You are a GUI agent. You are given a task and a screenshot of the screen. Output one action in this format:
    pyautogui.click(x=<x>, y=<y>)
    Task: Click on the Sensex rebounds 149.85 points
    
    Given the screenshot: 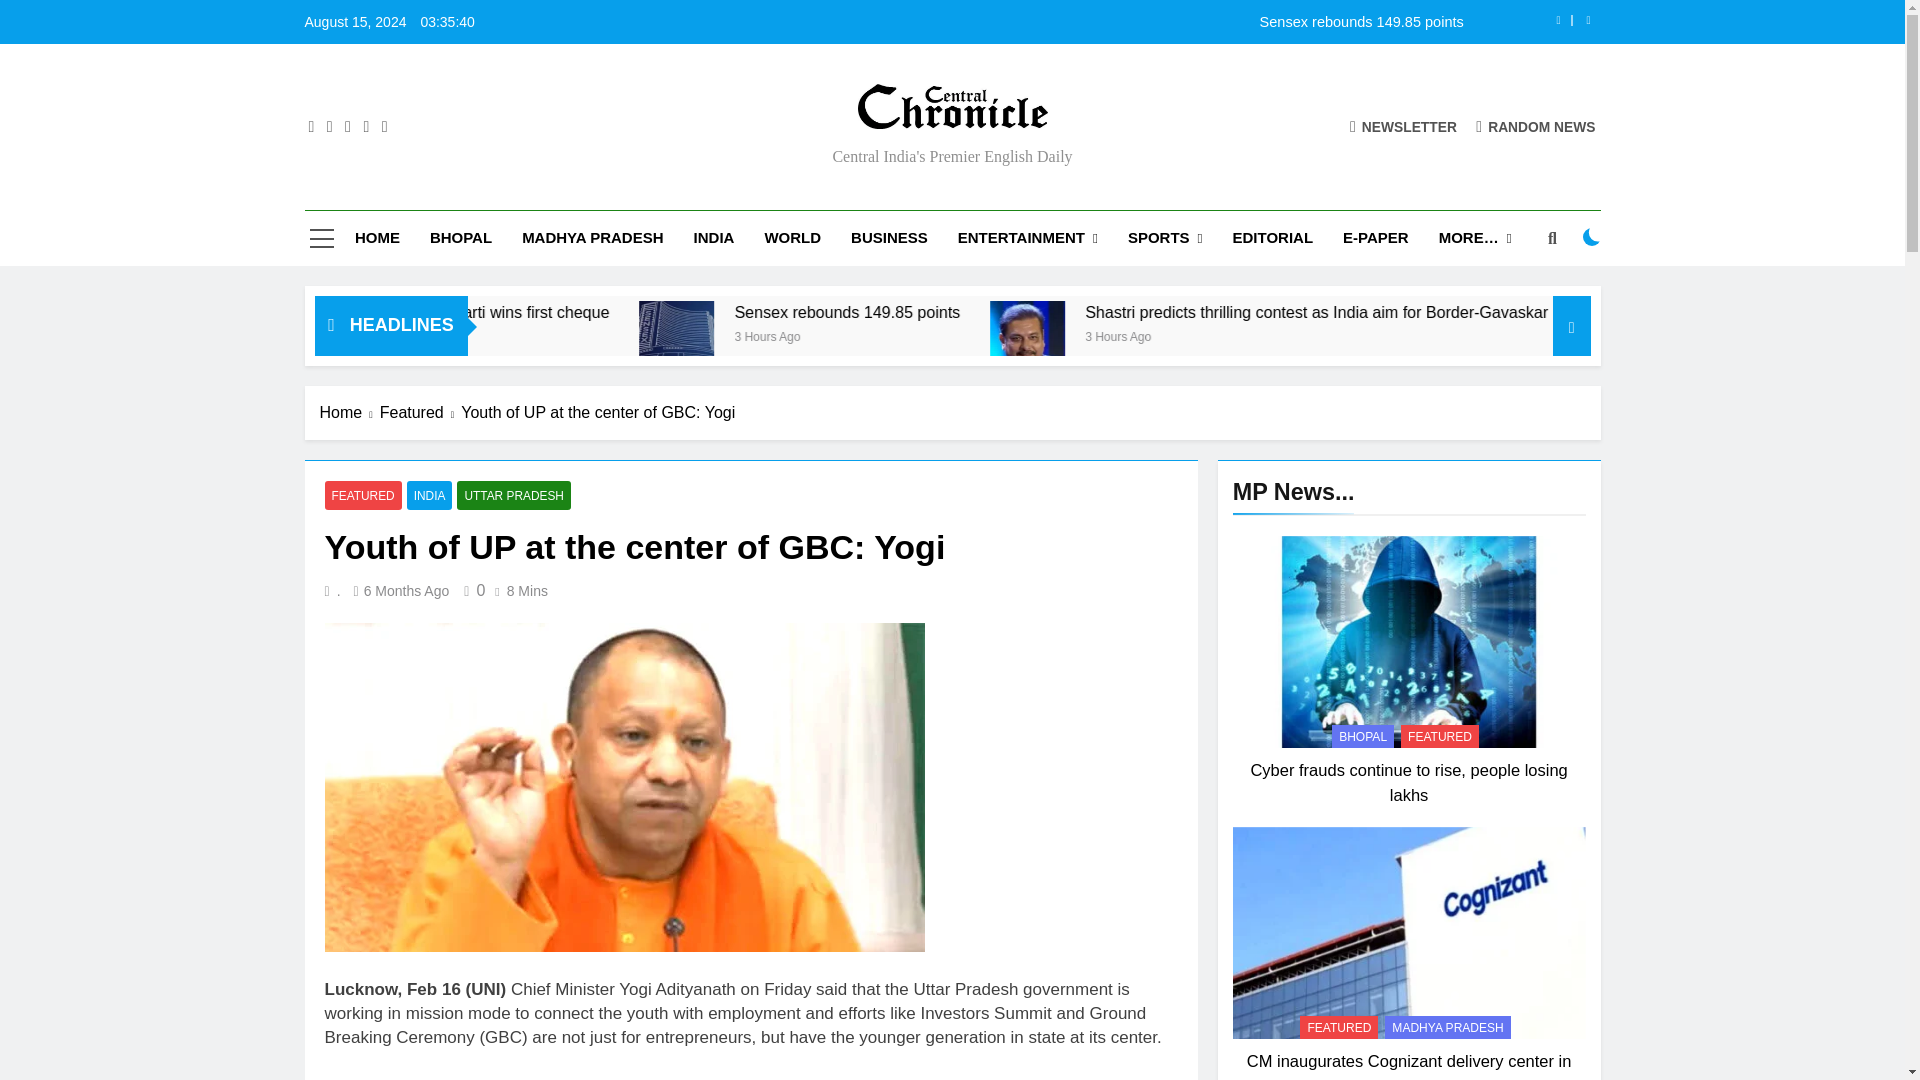 What is the action you would take?
    pyautogui.click(x=1078, y=22)
    